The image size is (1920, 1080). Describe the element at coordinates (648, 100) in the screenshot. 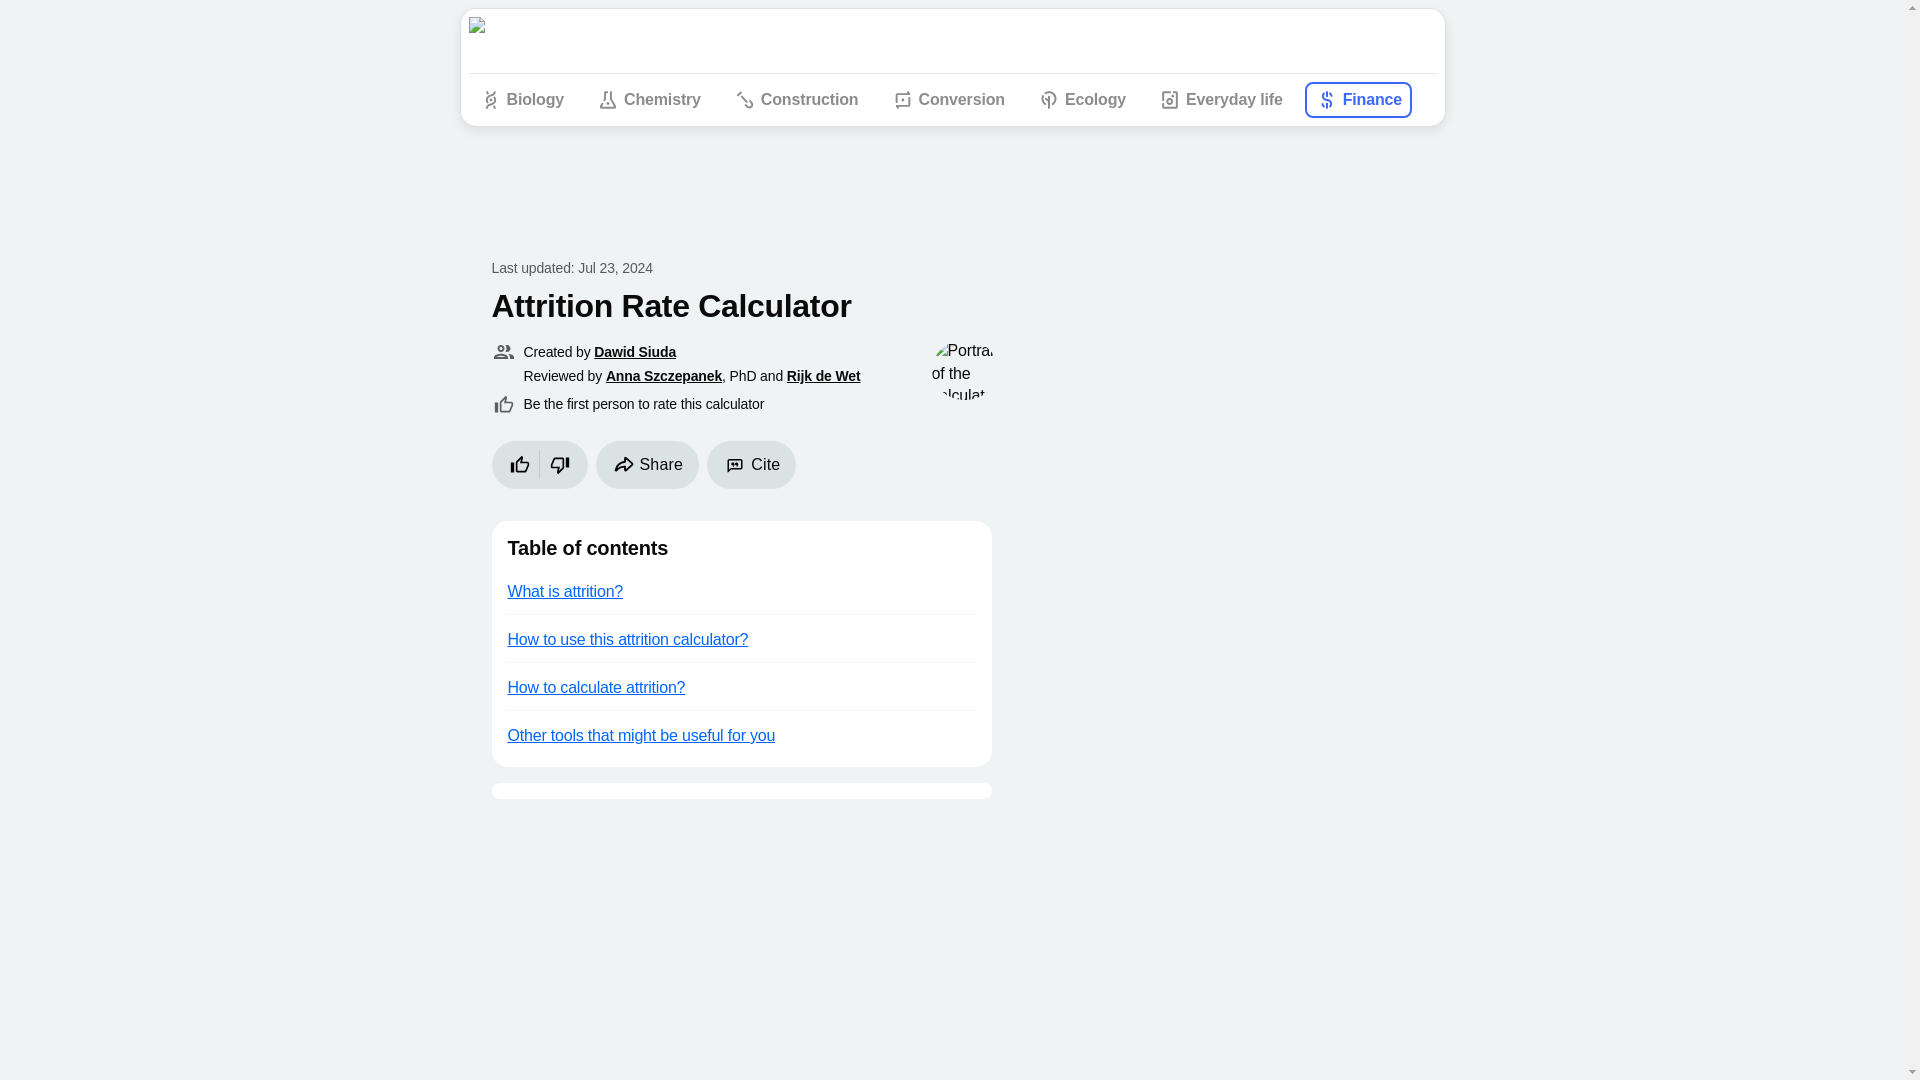

I see `Chemistry` at that location.